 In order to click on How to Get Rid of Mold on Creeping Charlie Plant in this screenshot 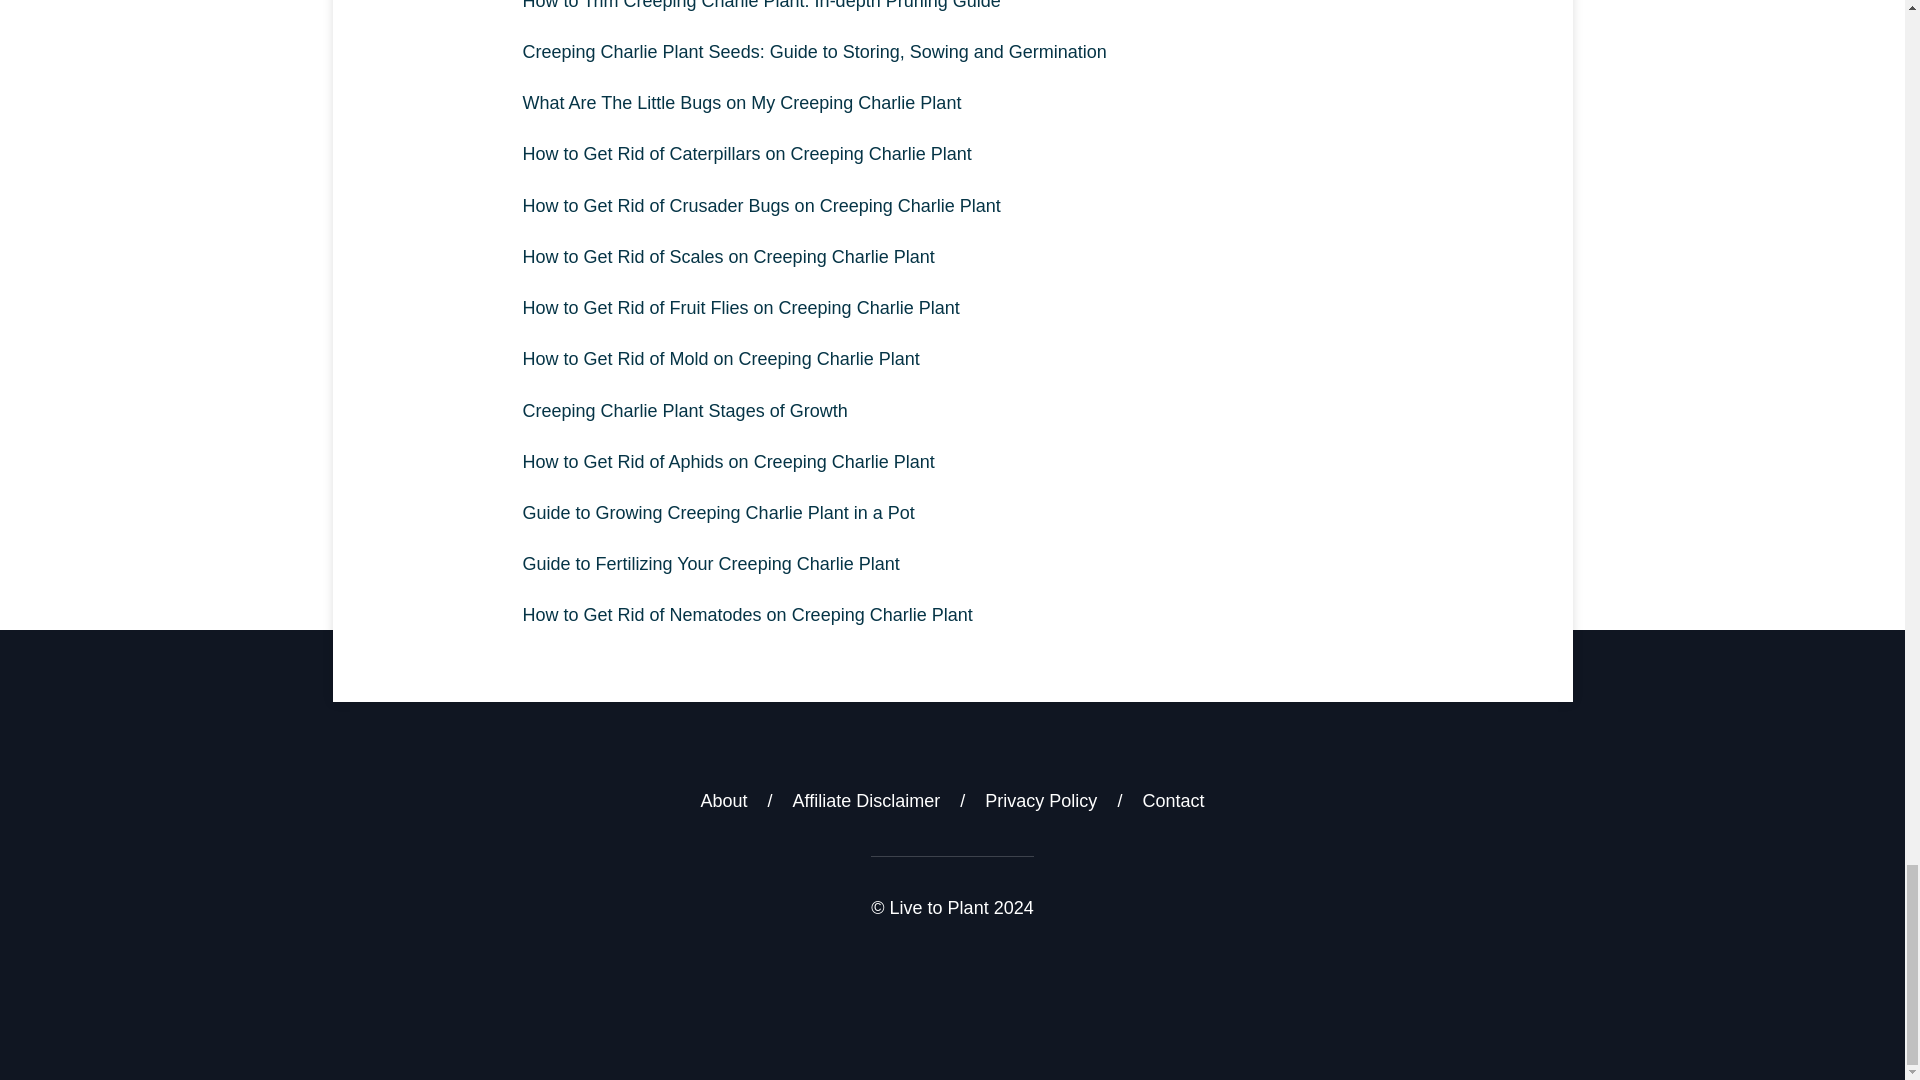, I will do `click(952, 358)`.